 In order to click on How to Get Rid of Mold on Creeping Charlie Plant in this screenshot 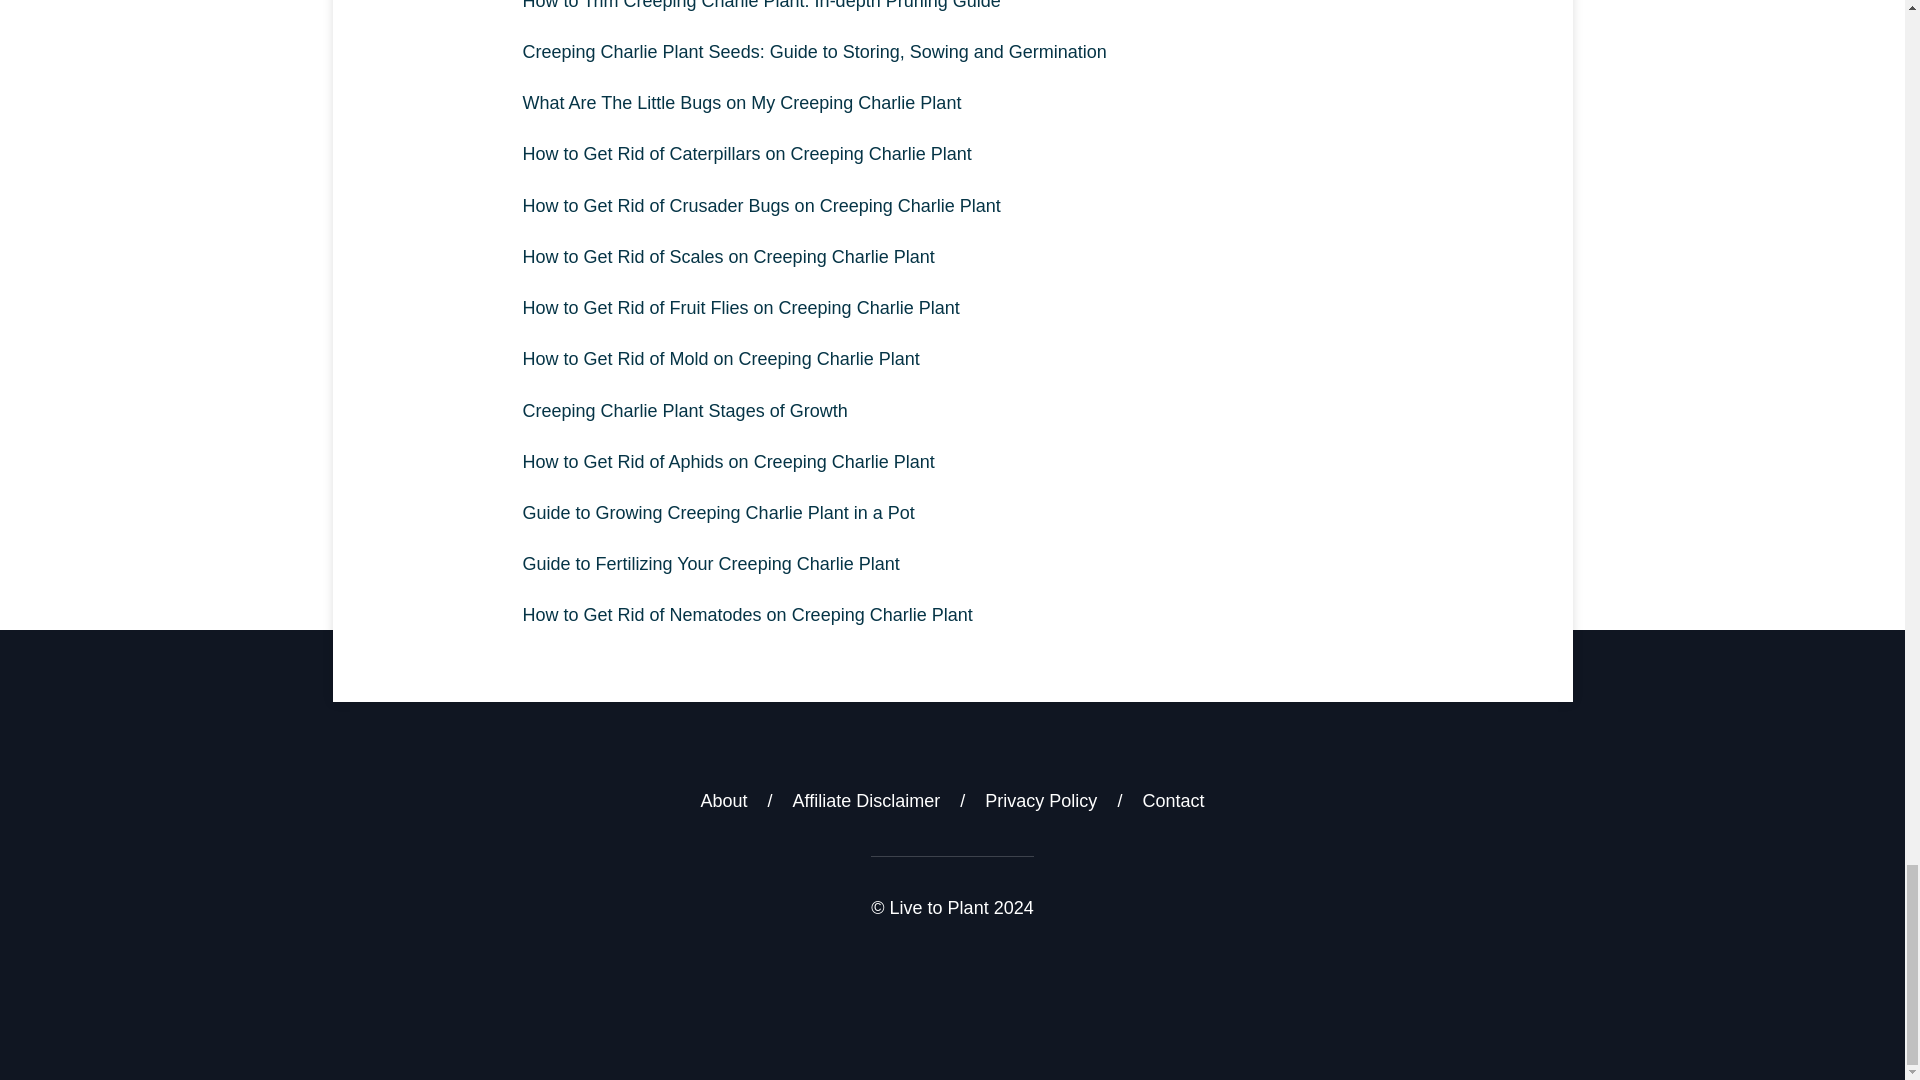, I will do `click(952, 358)`.